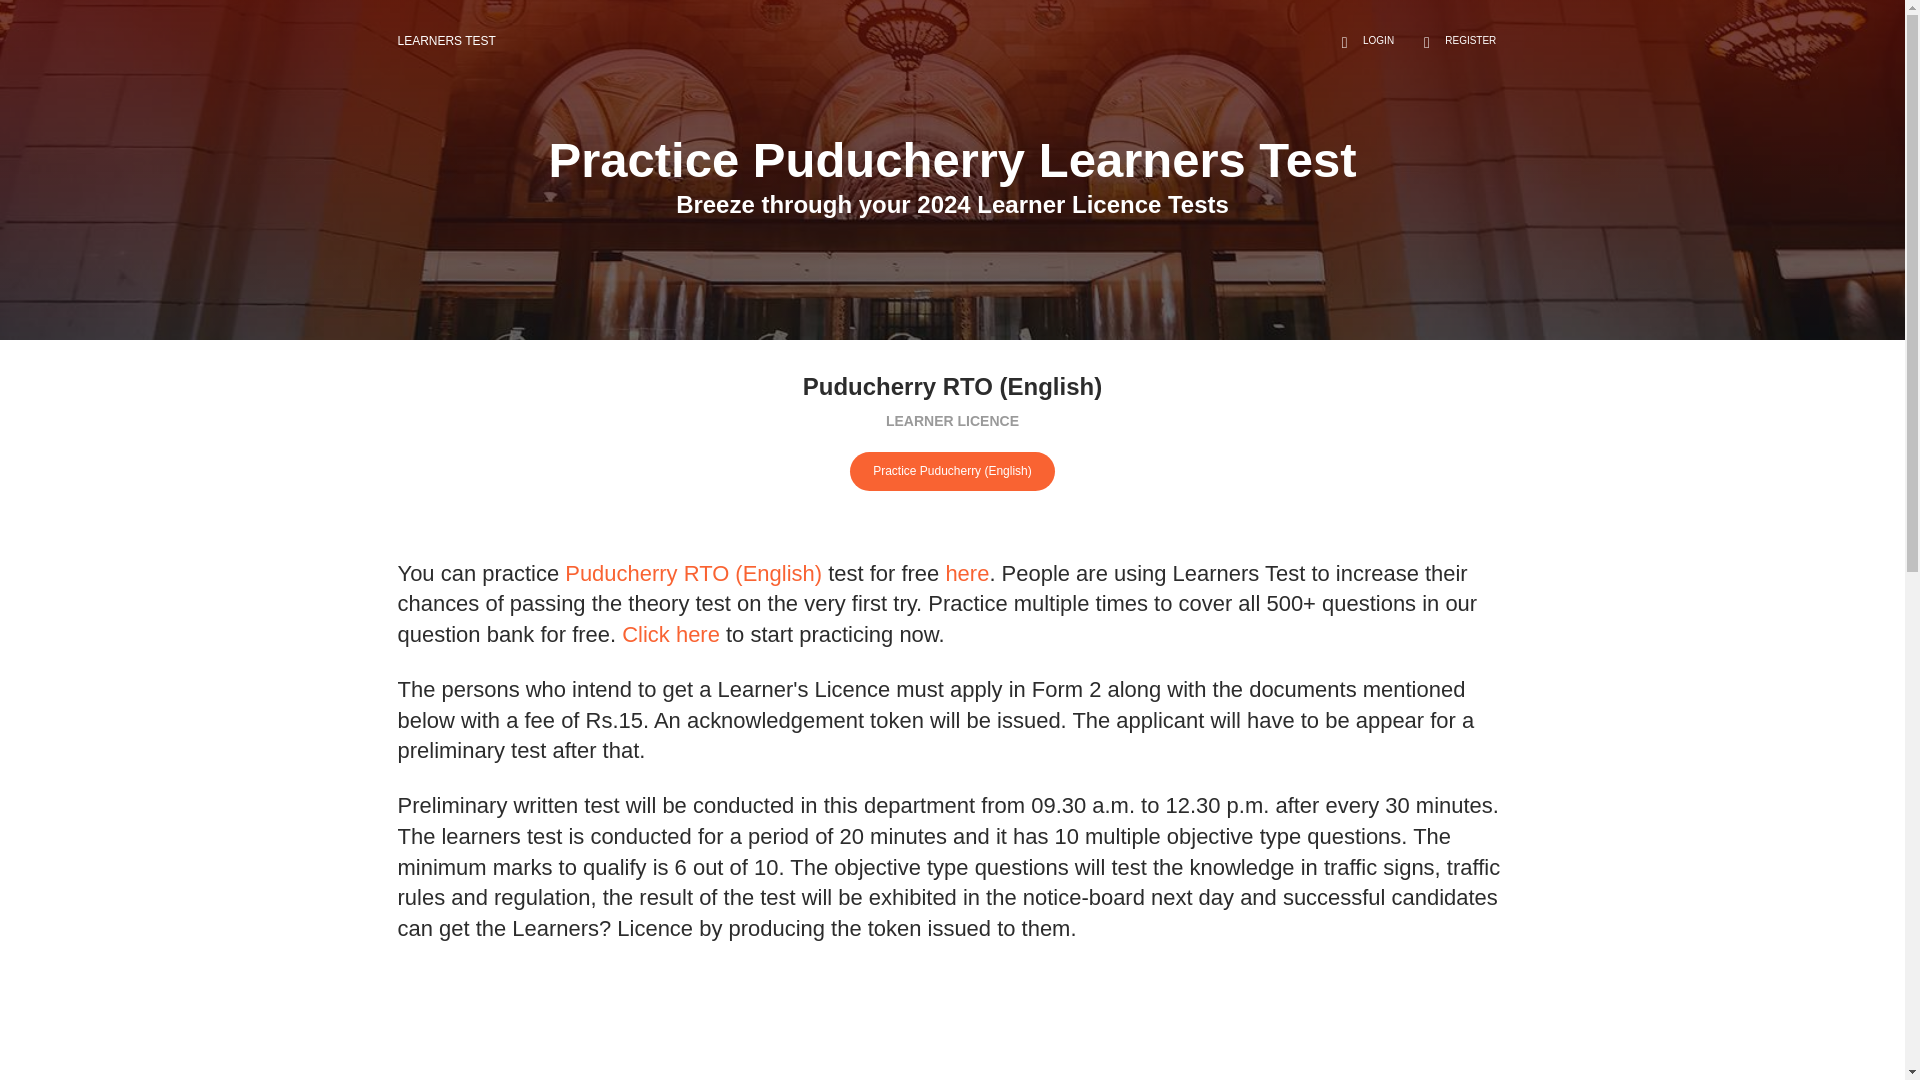 The width and height of the screenshot is (1920, 1080). I want to click on Advertisement, so click(952, 1024).